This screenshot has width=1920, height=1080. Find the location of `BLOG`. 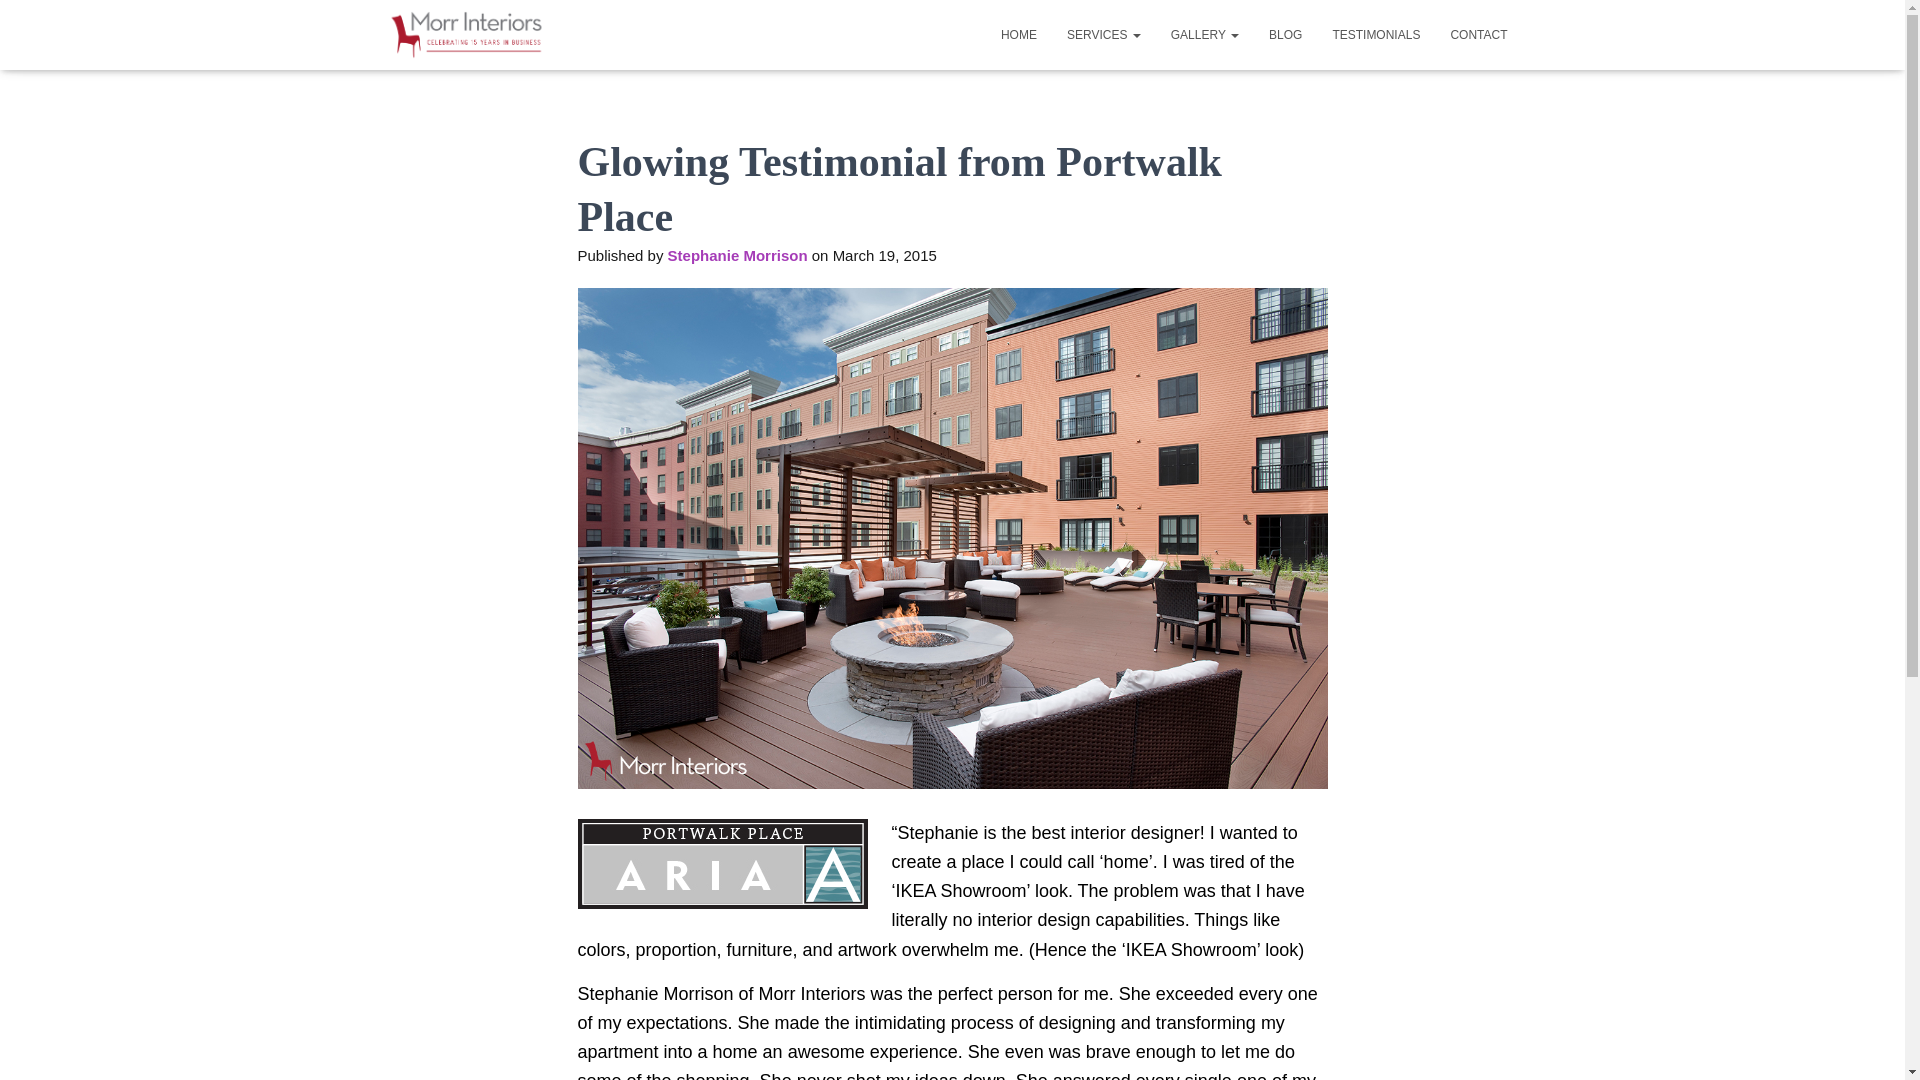

BLOG is located at coordinates (1285, 34).